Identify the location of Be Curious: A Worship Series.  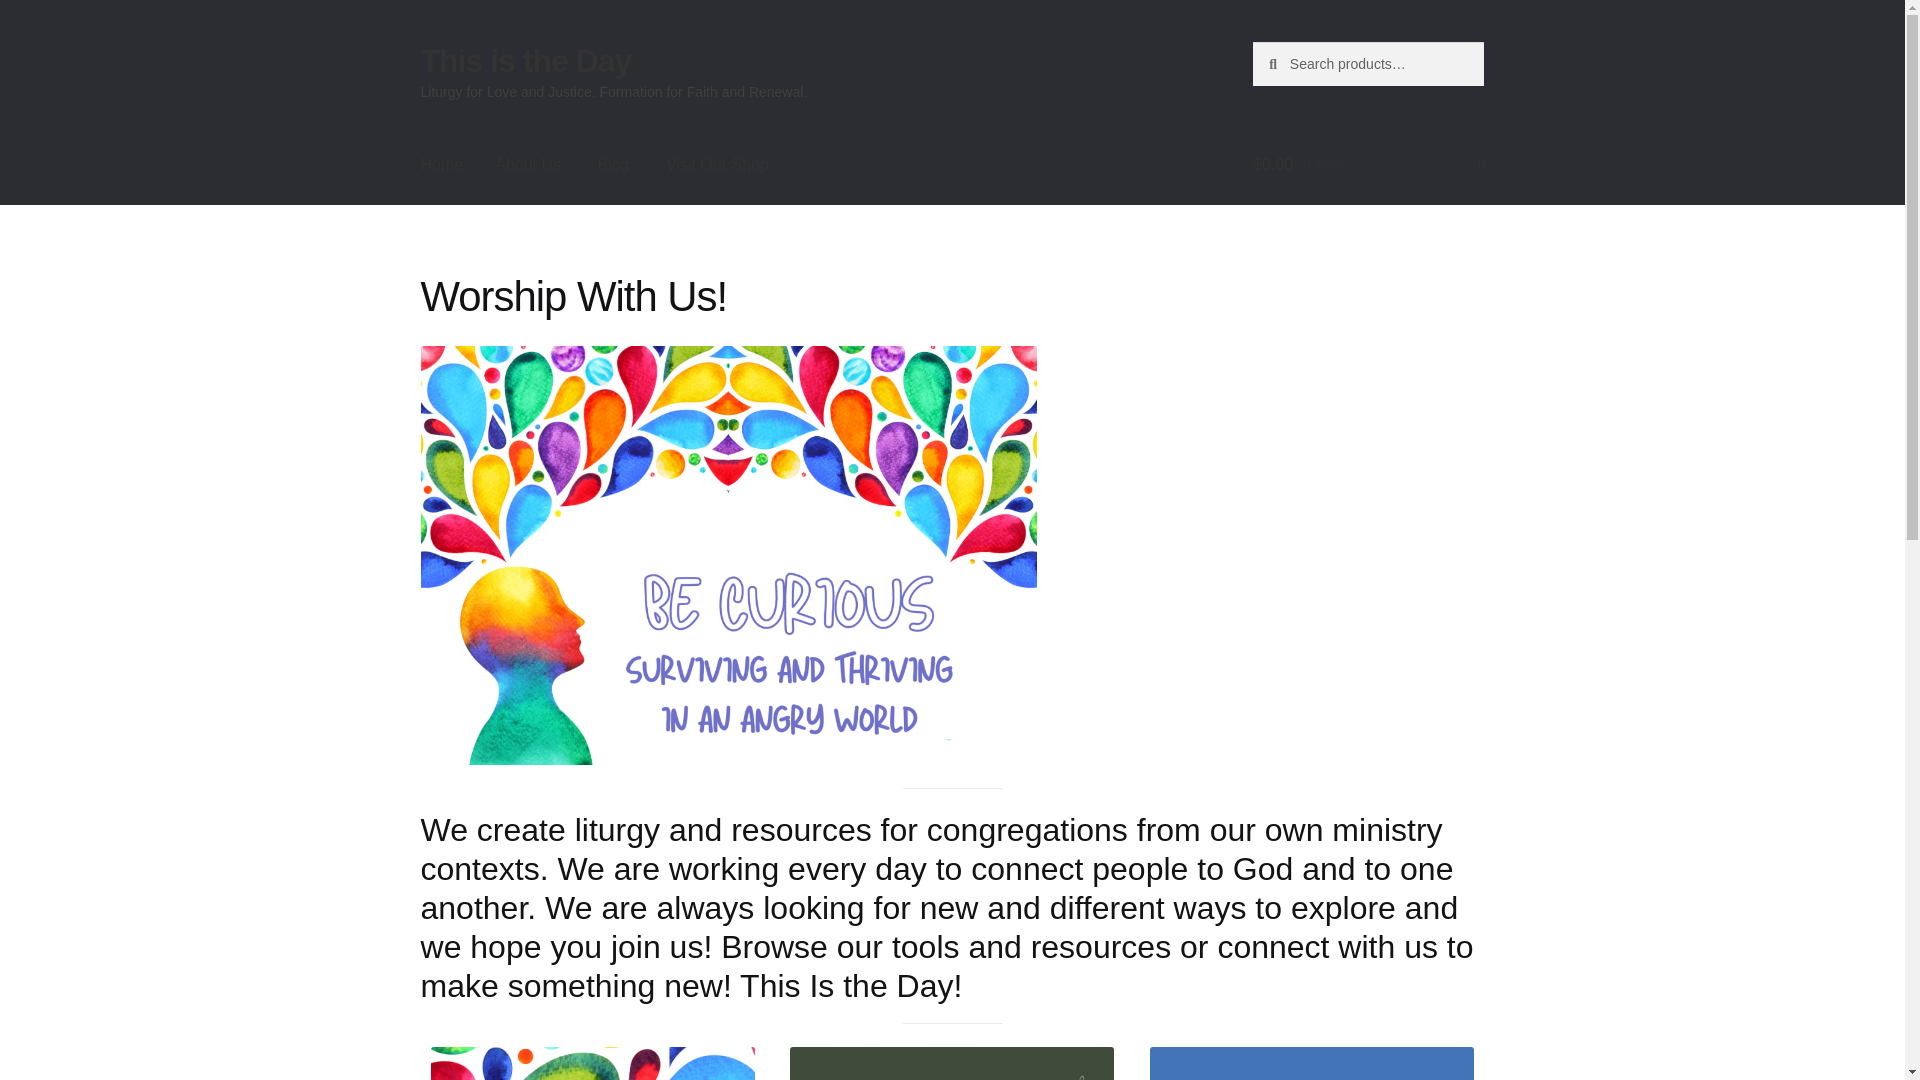
(592, 1063).